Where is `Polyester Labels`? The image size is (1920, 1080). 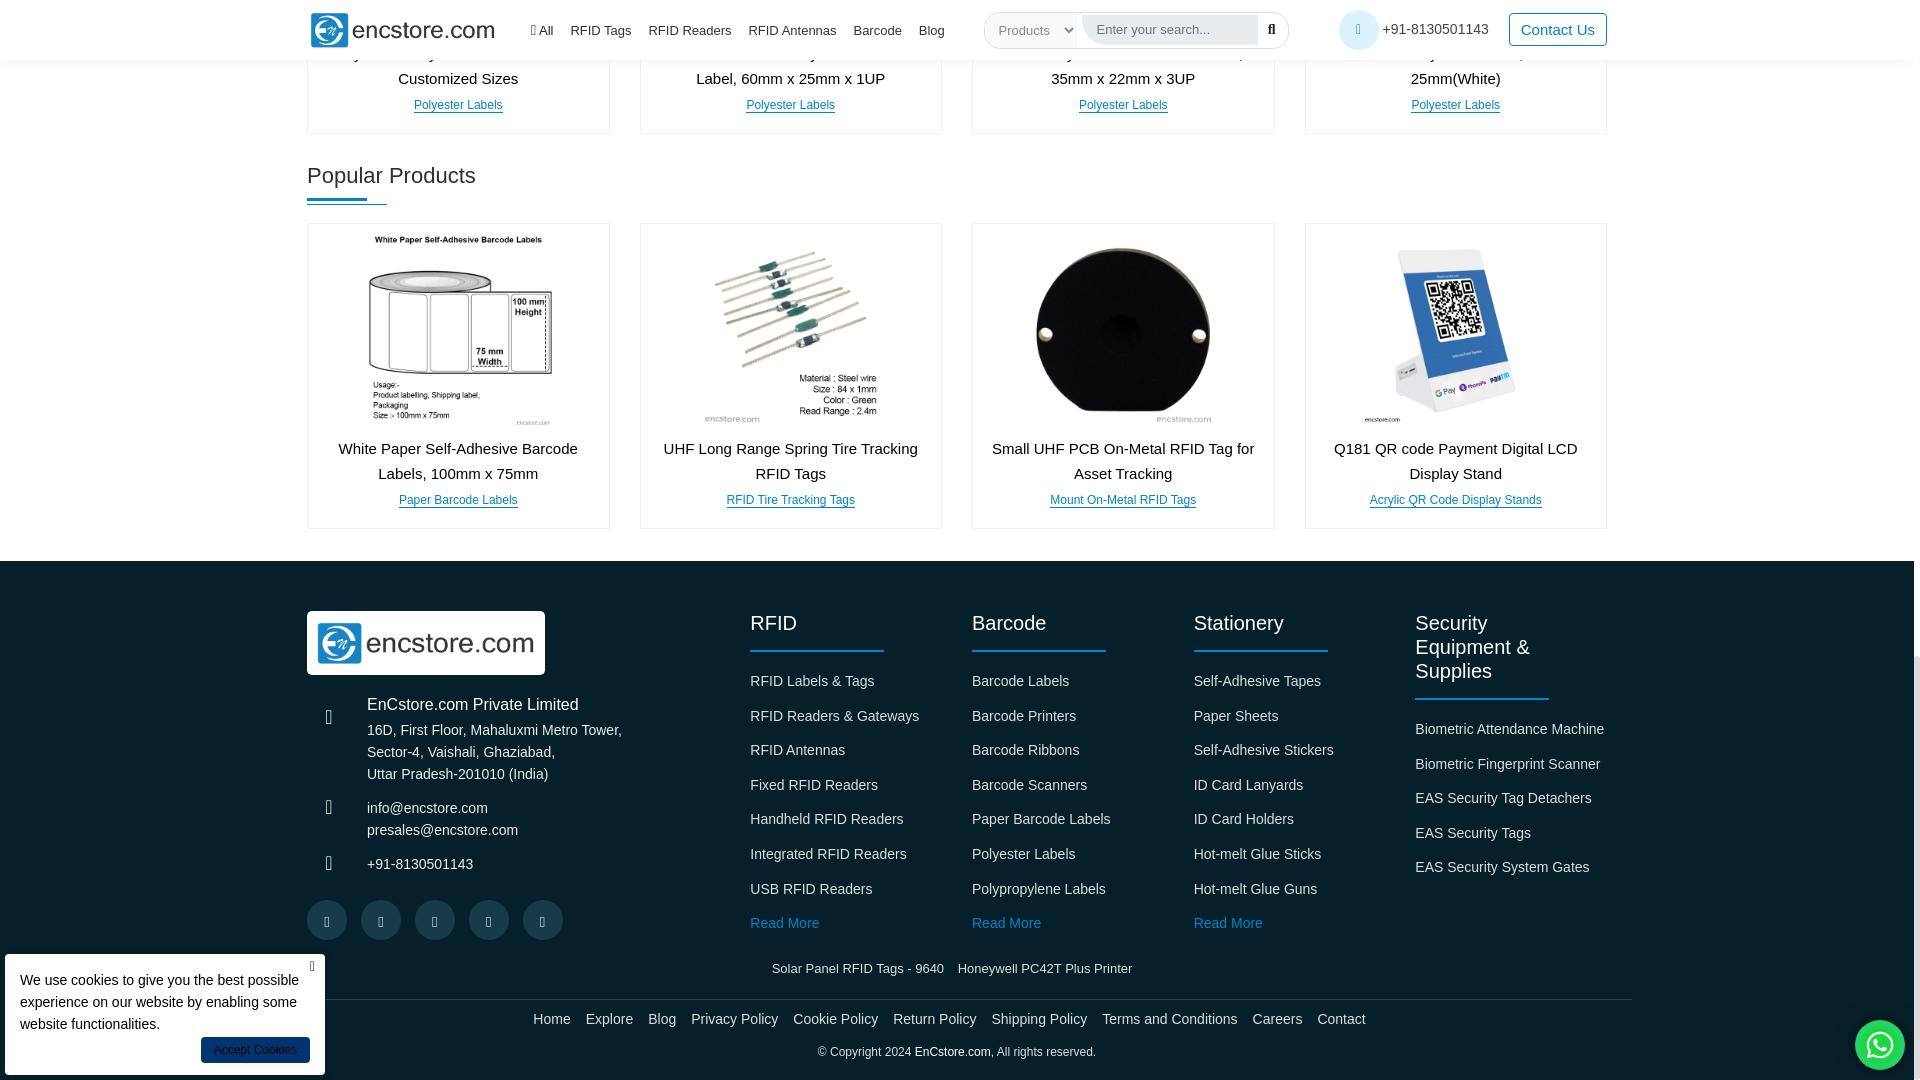 Polyester Labels is located at coordinates (790, 21).